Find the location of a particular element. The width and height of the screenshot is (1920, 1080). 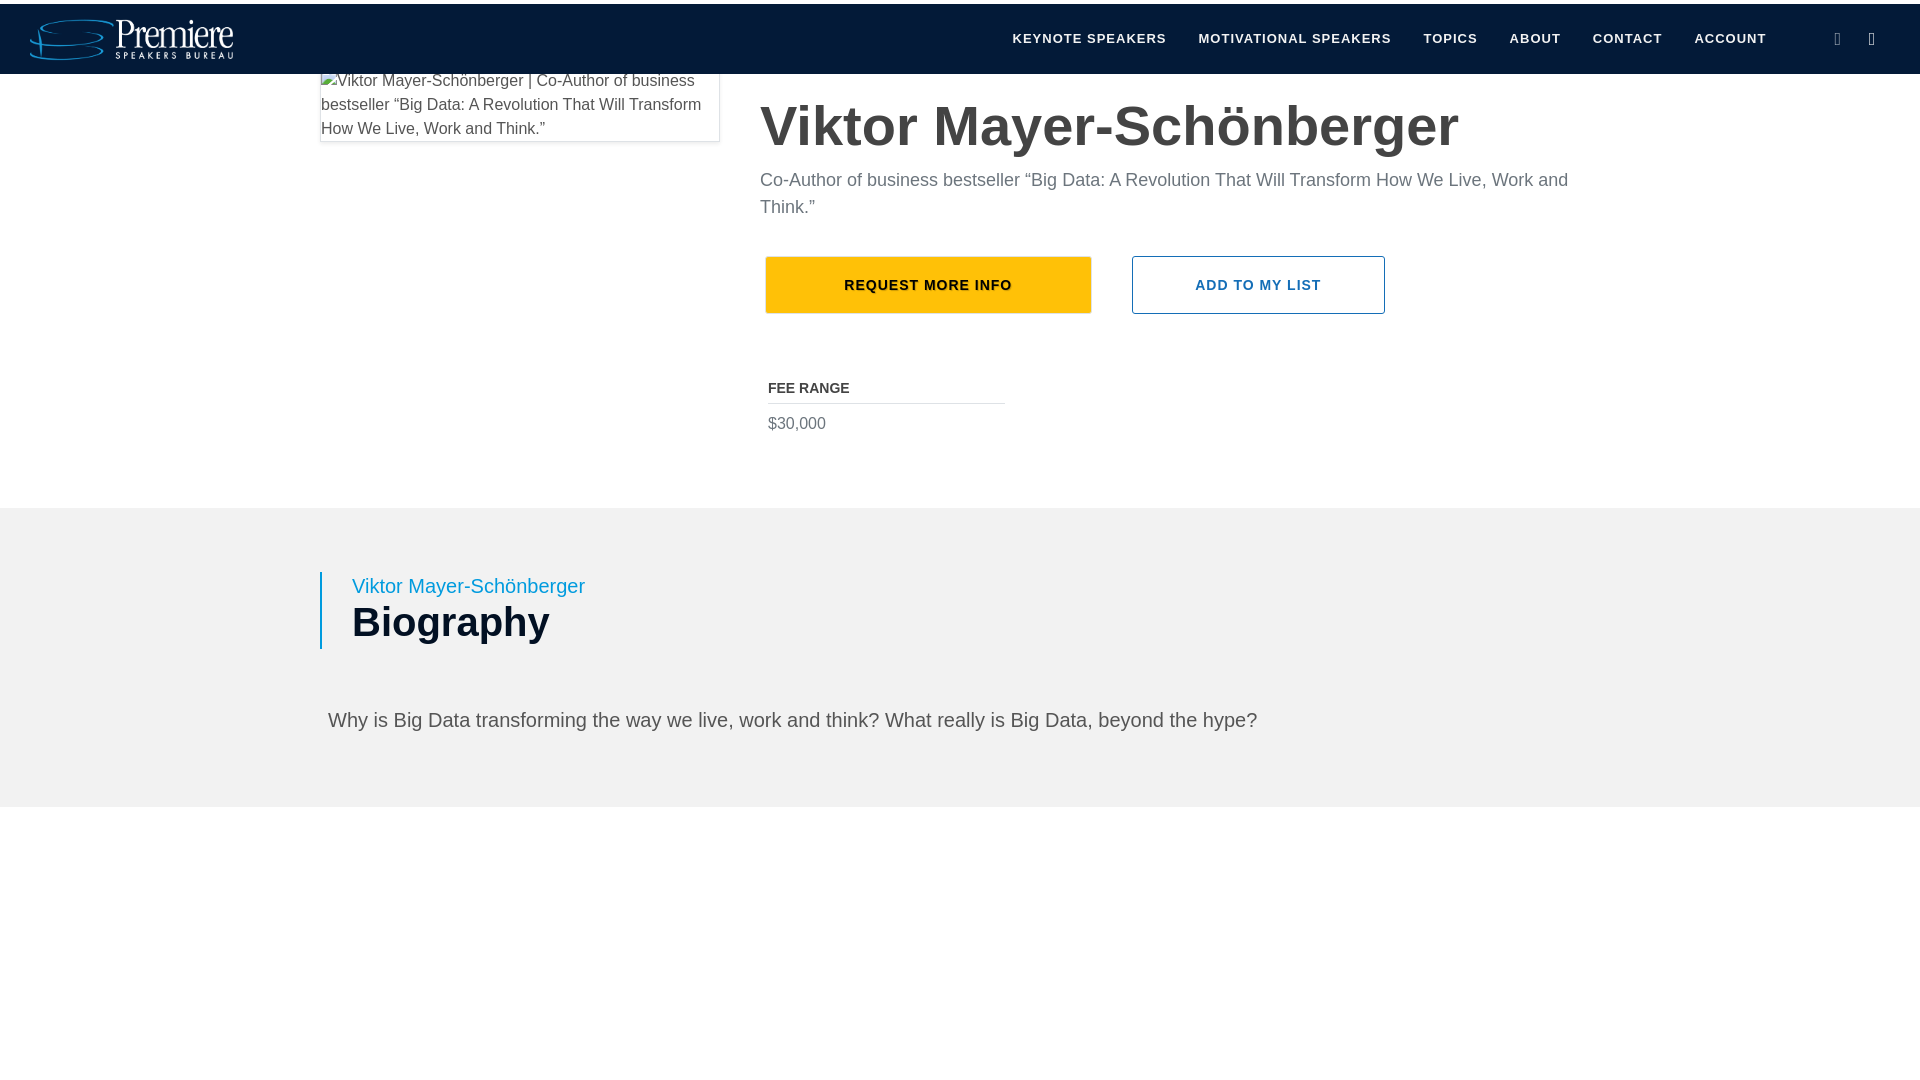

Overview is located at coordinates (1519, 20).